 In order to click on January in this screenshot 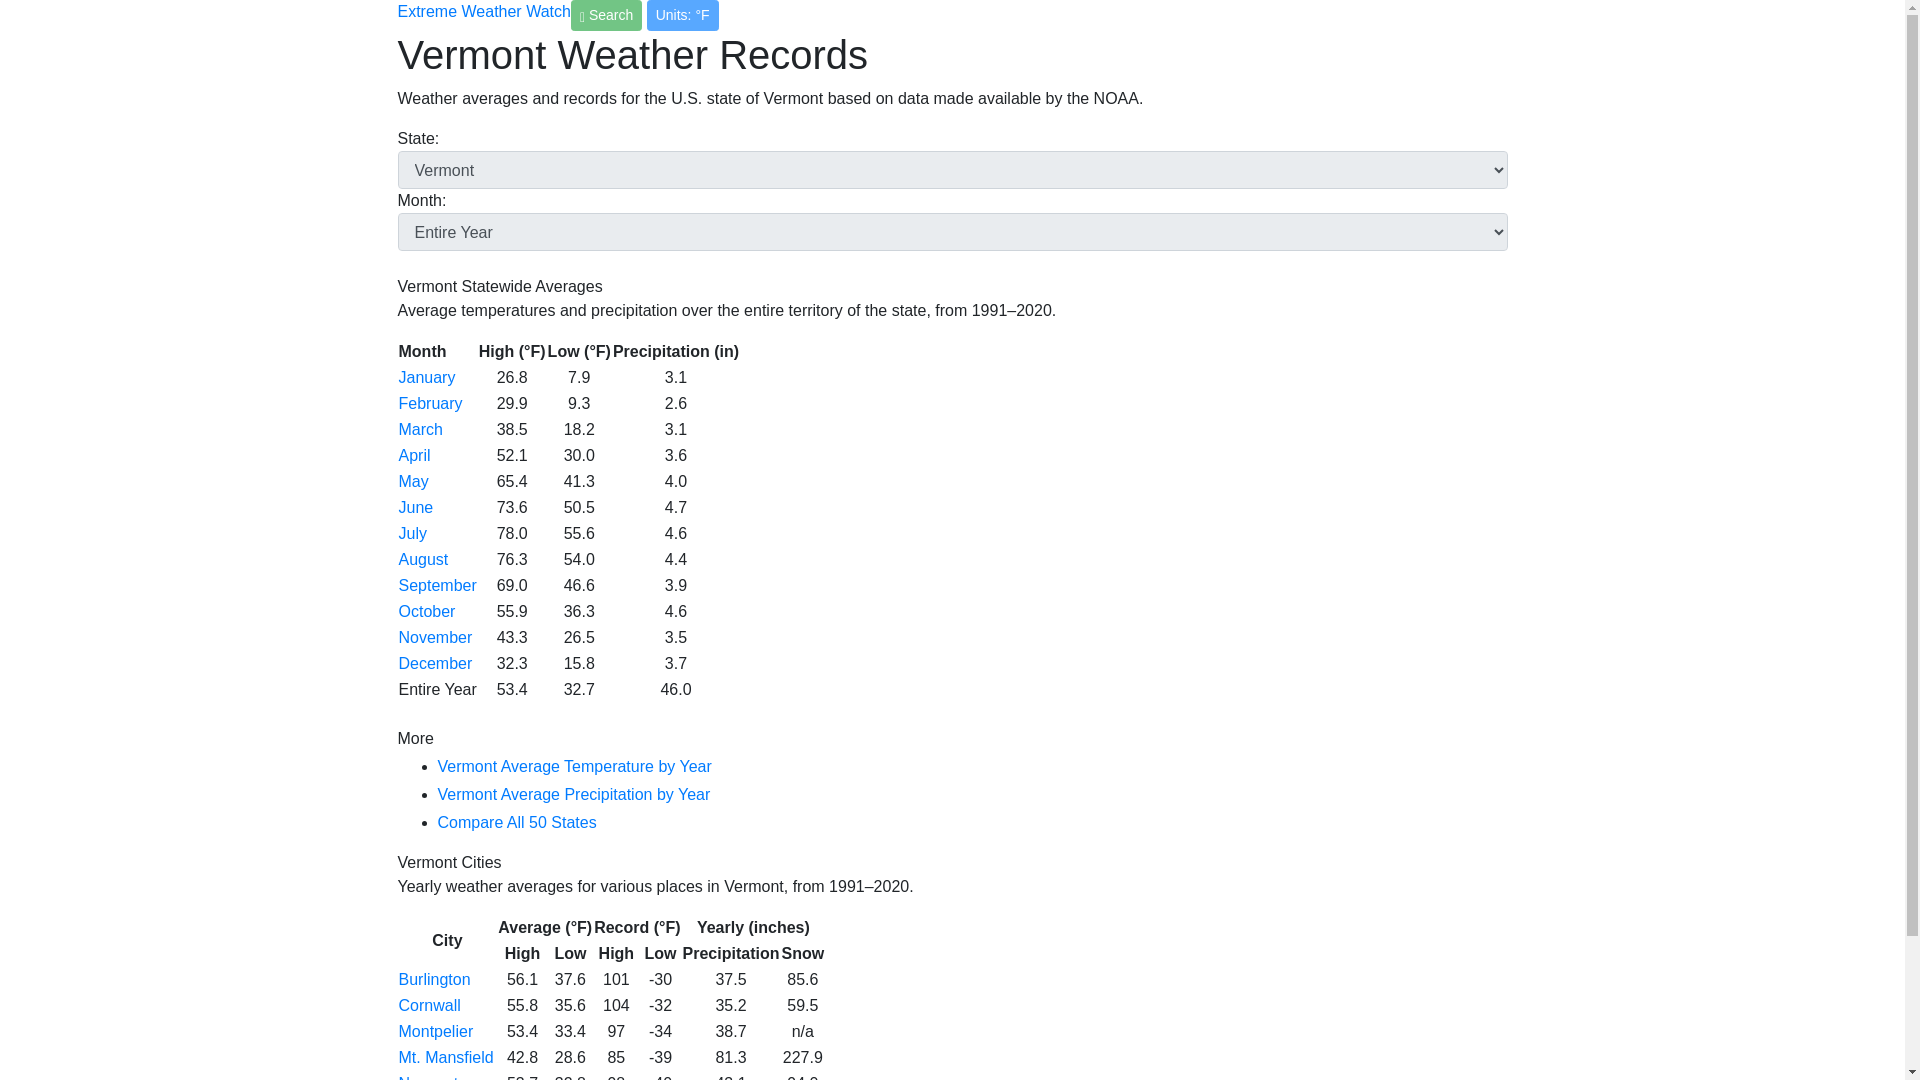, I will do `click(426, 377)`.